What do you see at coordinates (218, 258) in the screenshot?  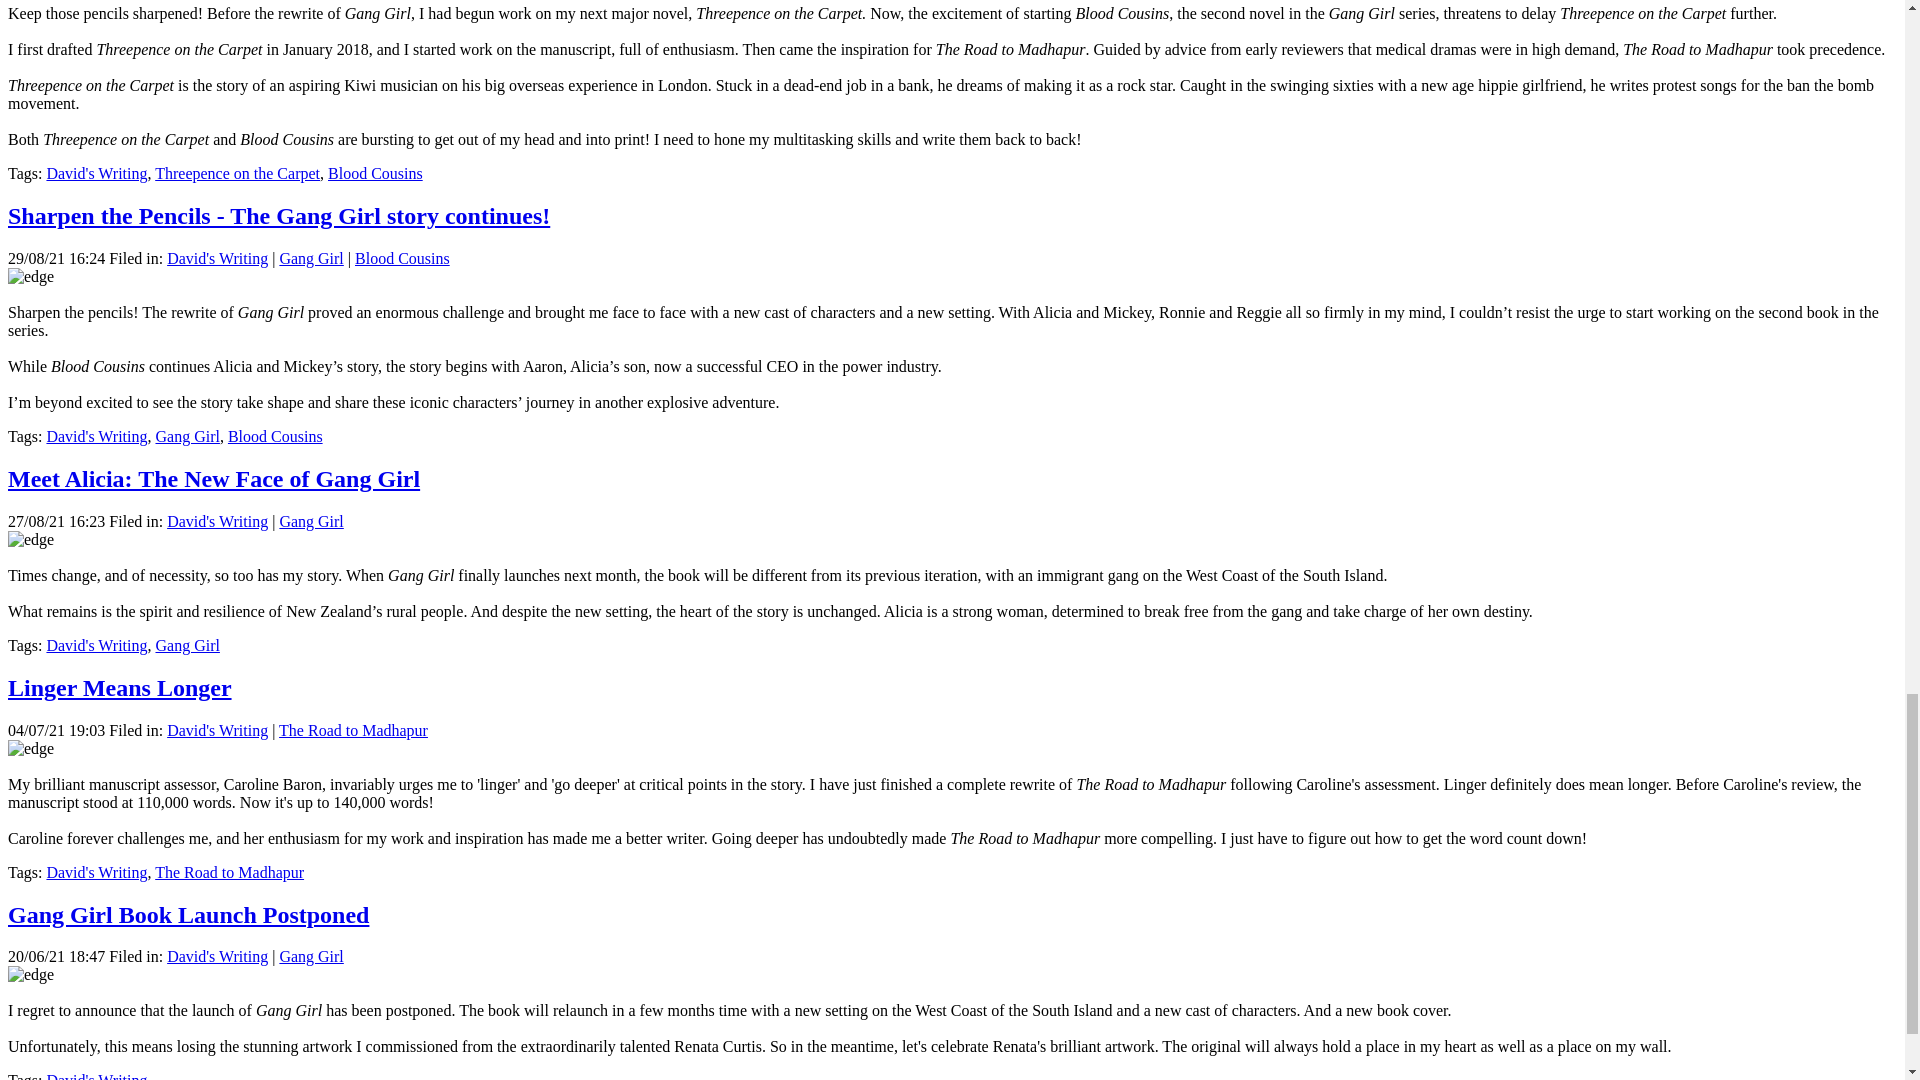 I see `David's Writing` at bounding box center [218, 258].